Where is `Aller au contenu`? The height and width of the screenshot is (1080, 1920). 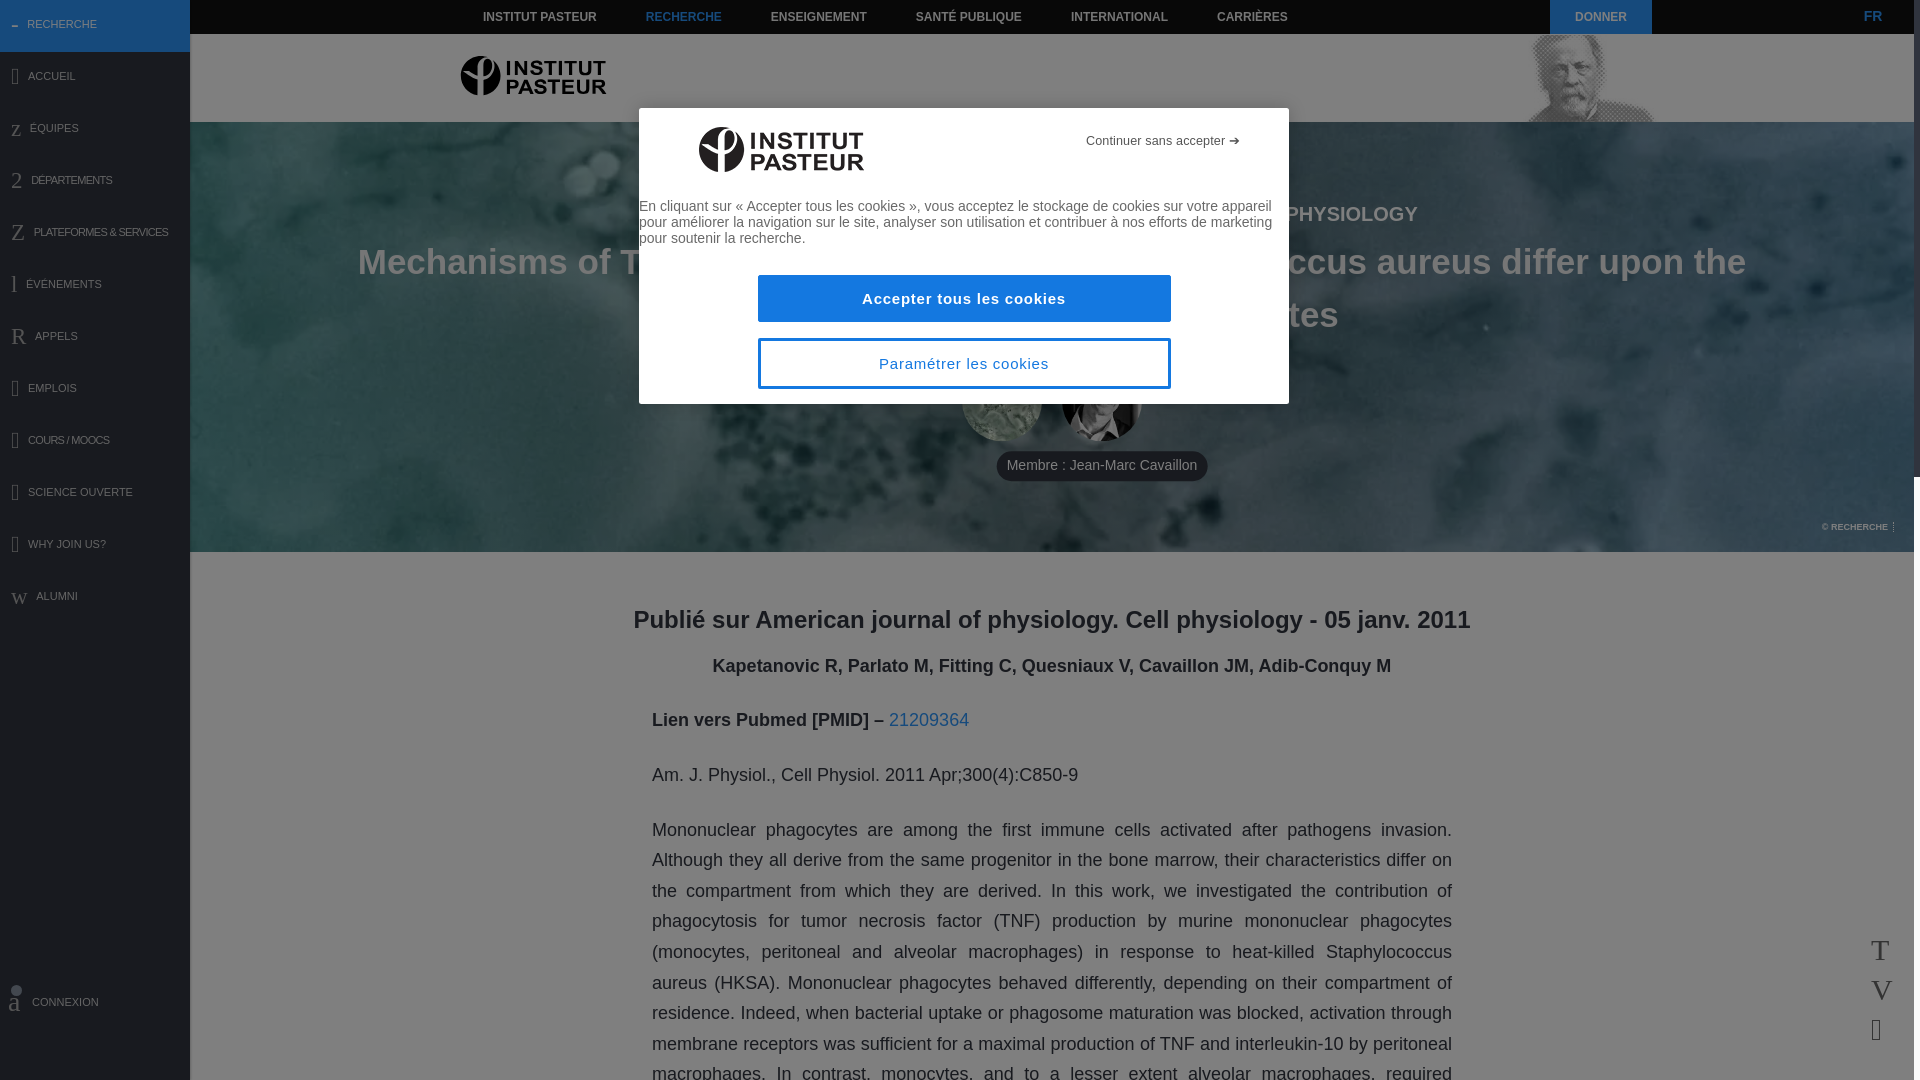 Aller au contenu is located at coordinates (516, 16).